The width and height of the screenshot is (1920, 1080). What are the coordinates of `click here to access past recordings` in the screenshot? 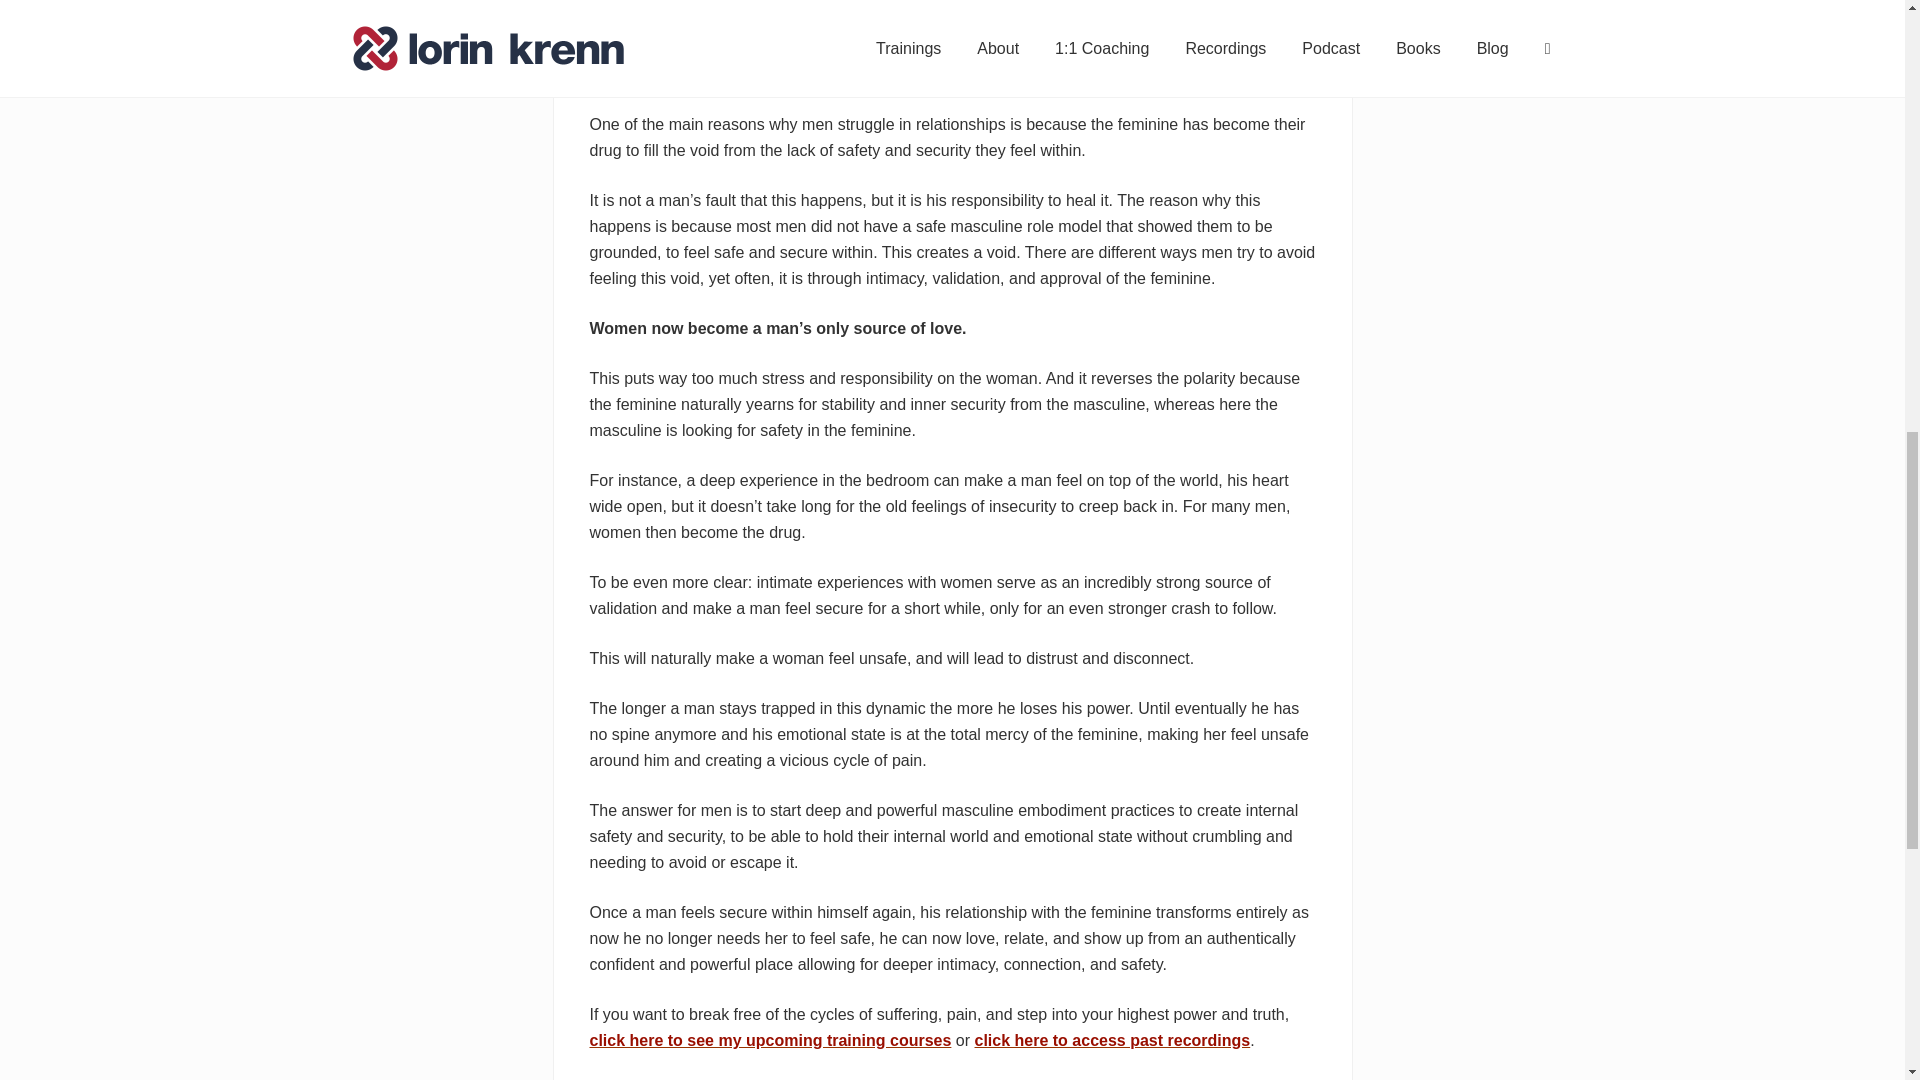 It's located at (1113, 1040).